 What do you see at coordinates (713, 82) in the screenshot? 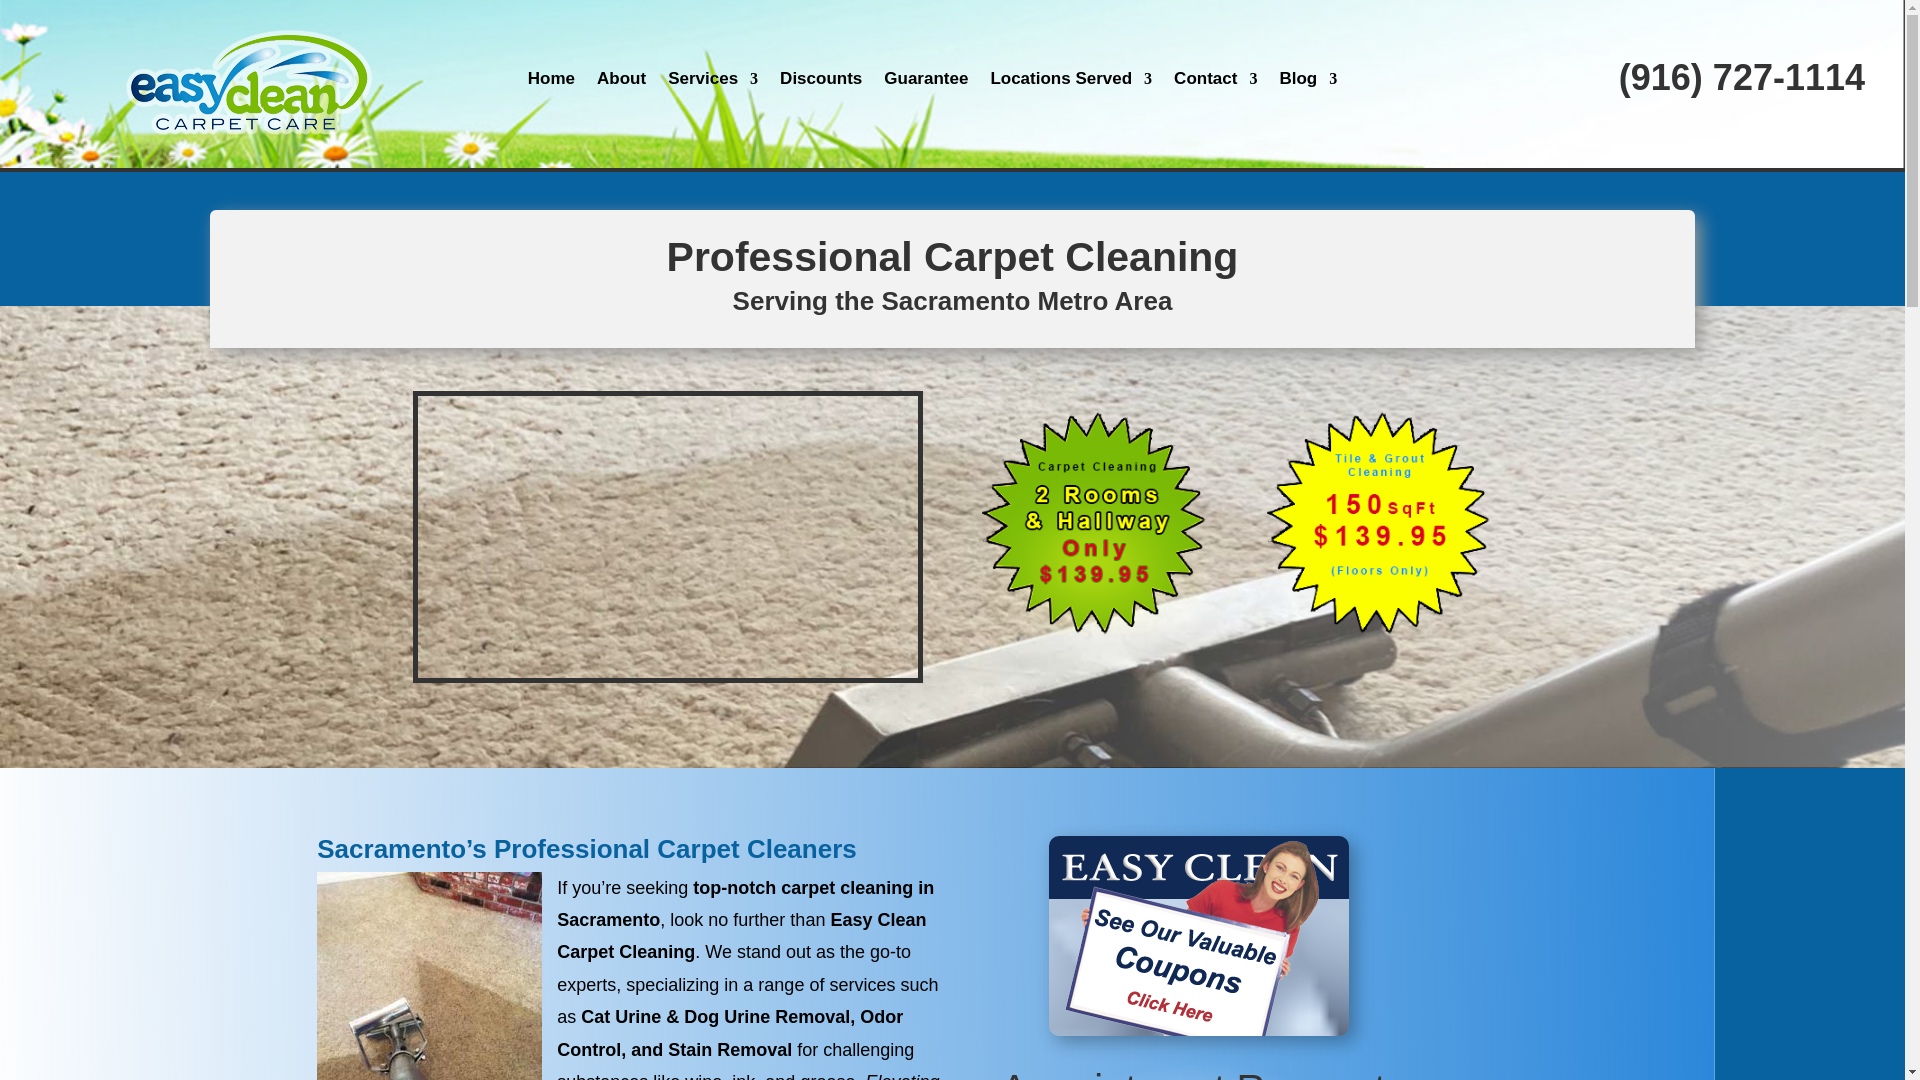
I see `Services` at bounding box center [713, 82].